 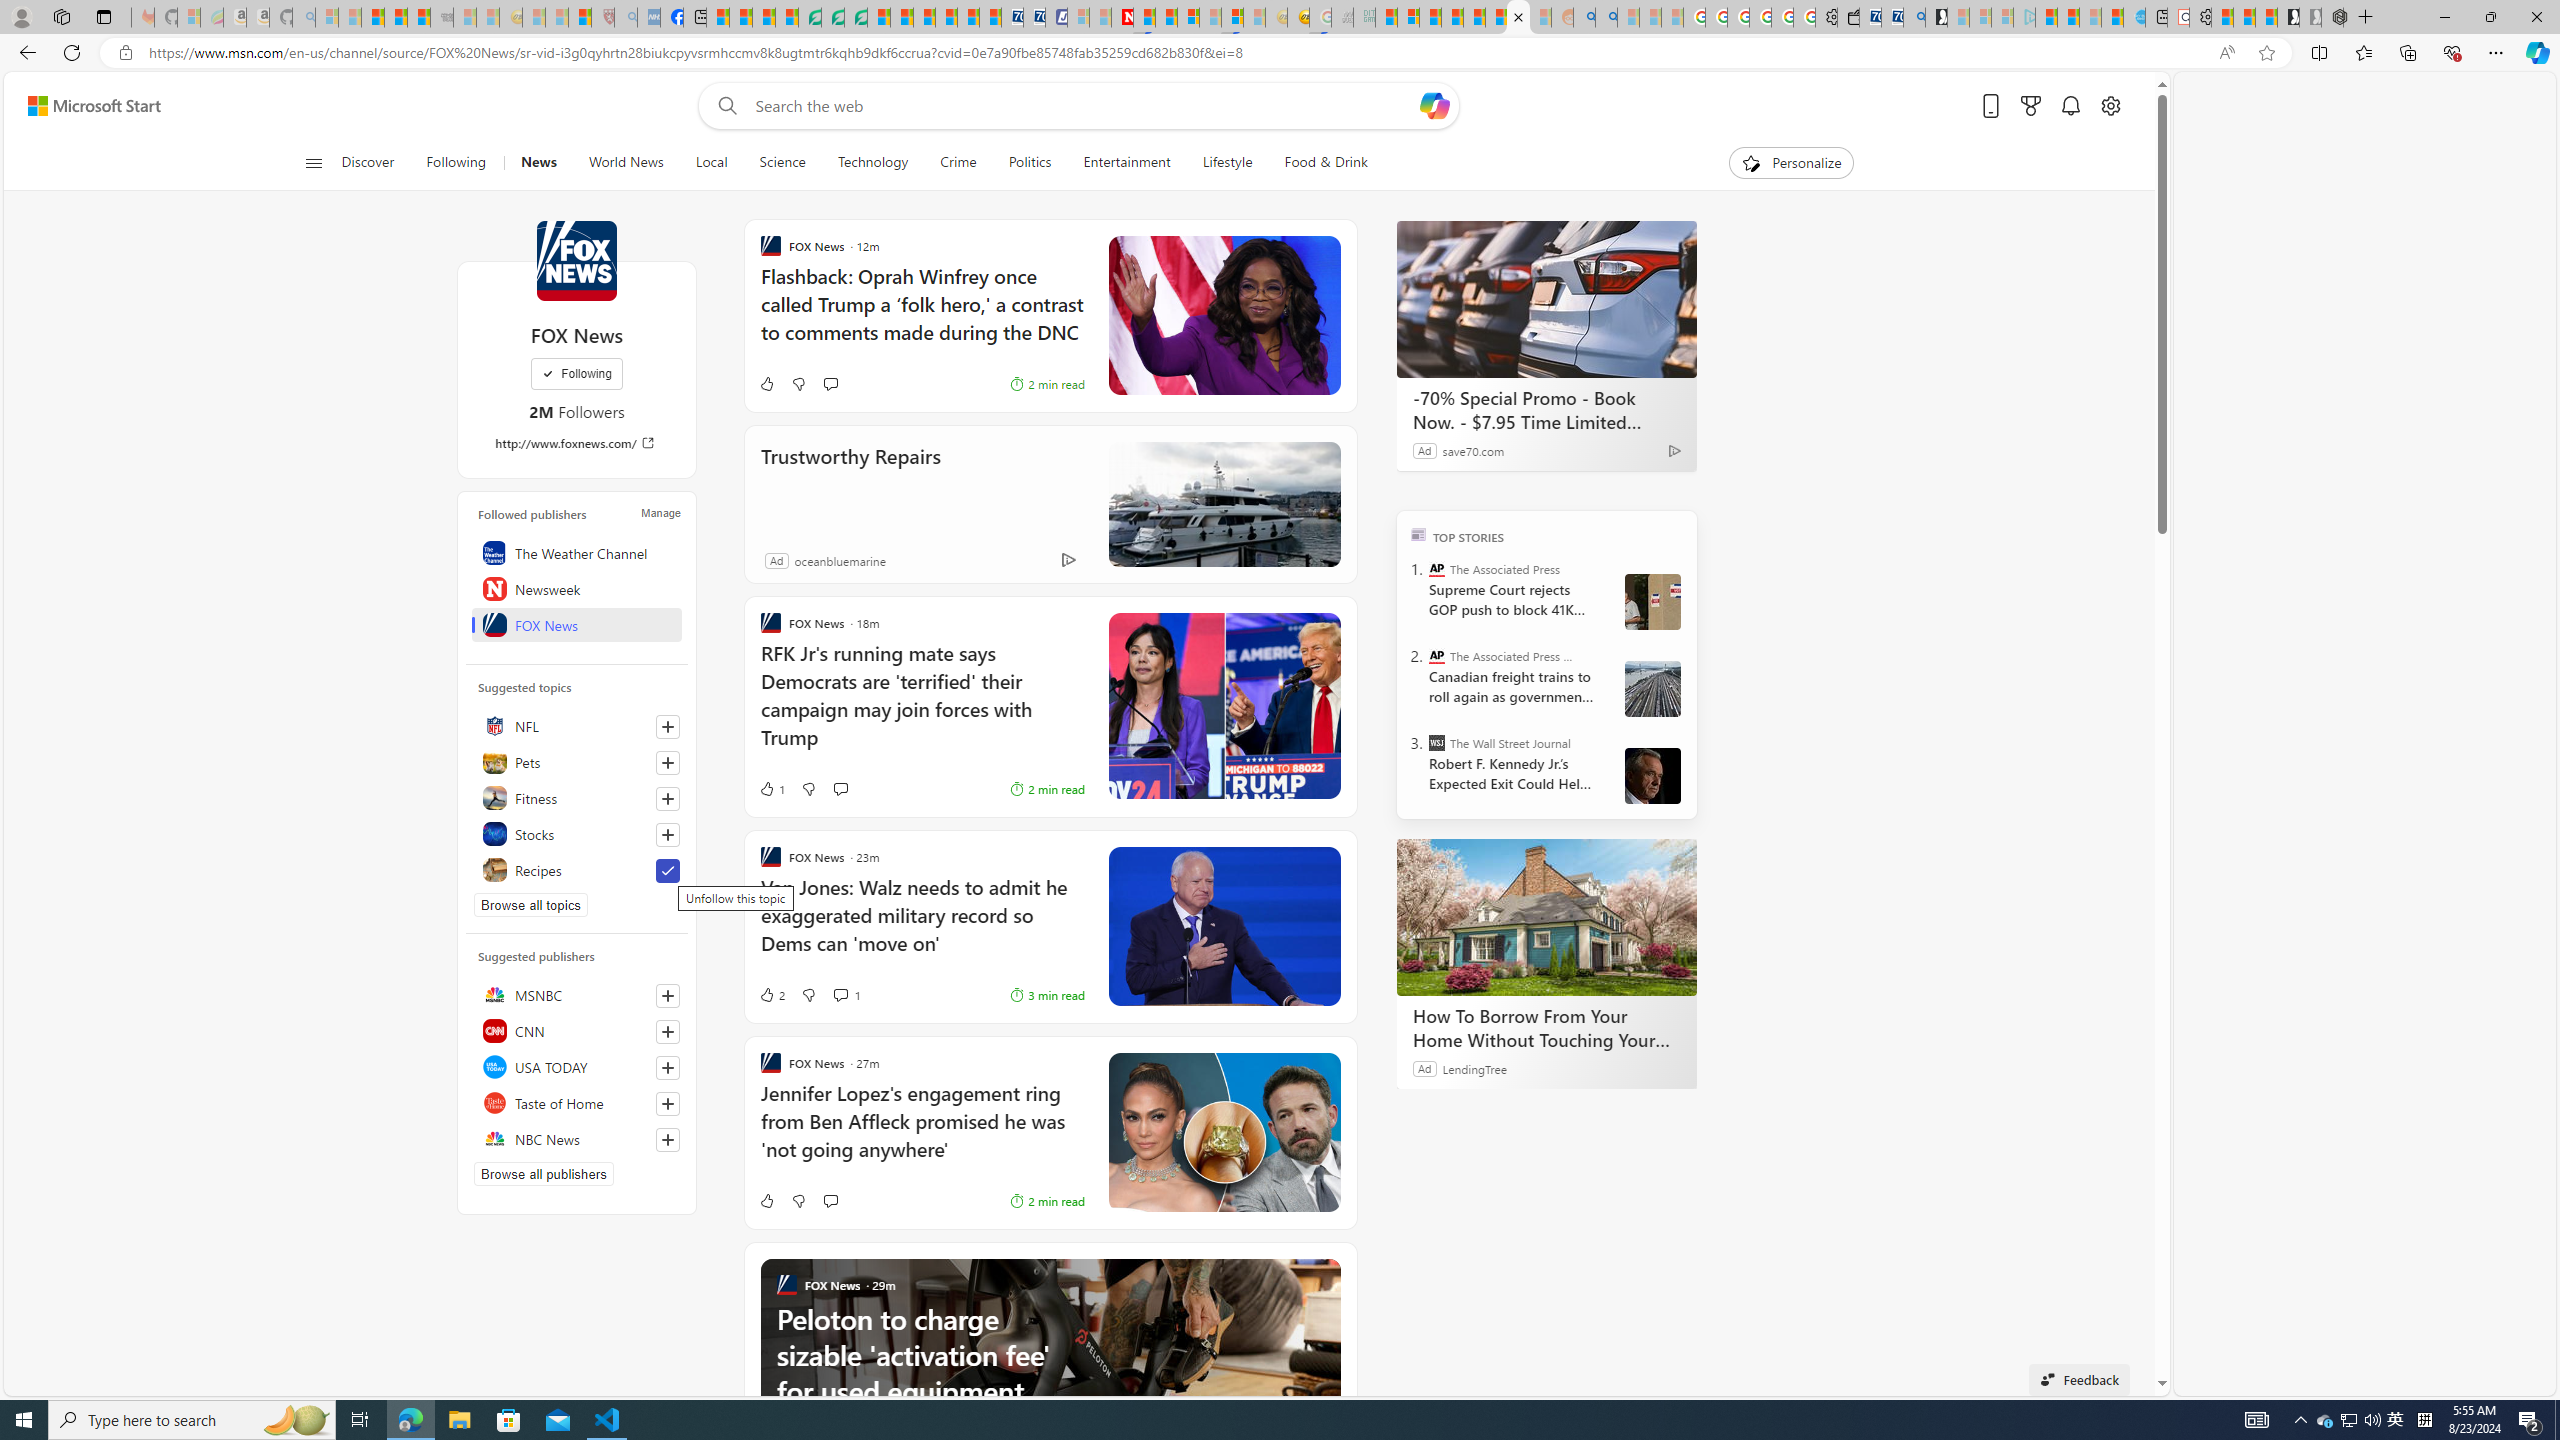 I want to click on Trustworthy Repairs, so click(x=851, y=484).